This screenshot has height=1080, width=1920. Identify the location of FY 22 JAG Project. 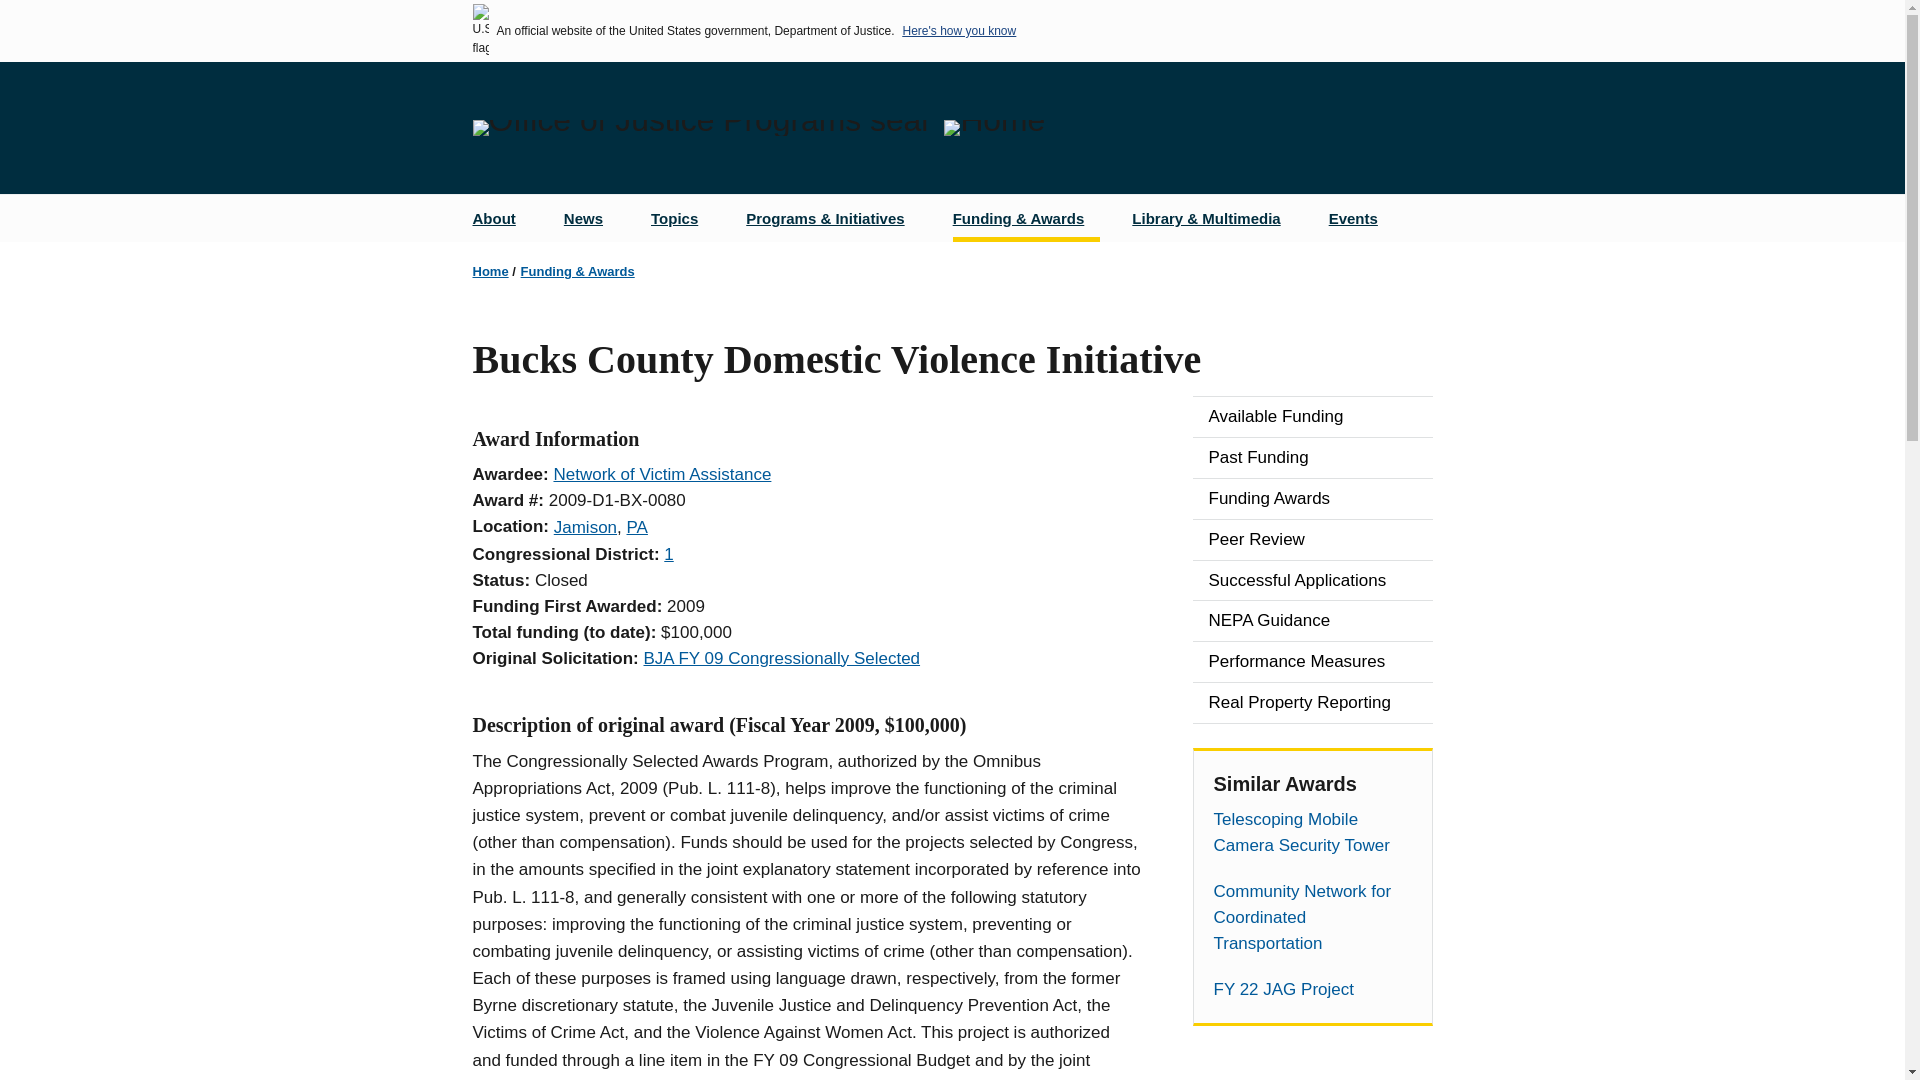
(1312, 990).